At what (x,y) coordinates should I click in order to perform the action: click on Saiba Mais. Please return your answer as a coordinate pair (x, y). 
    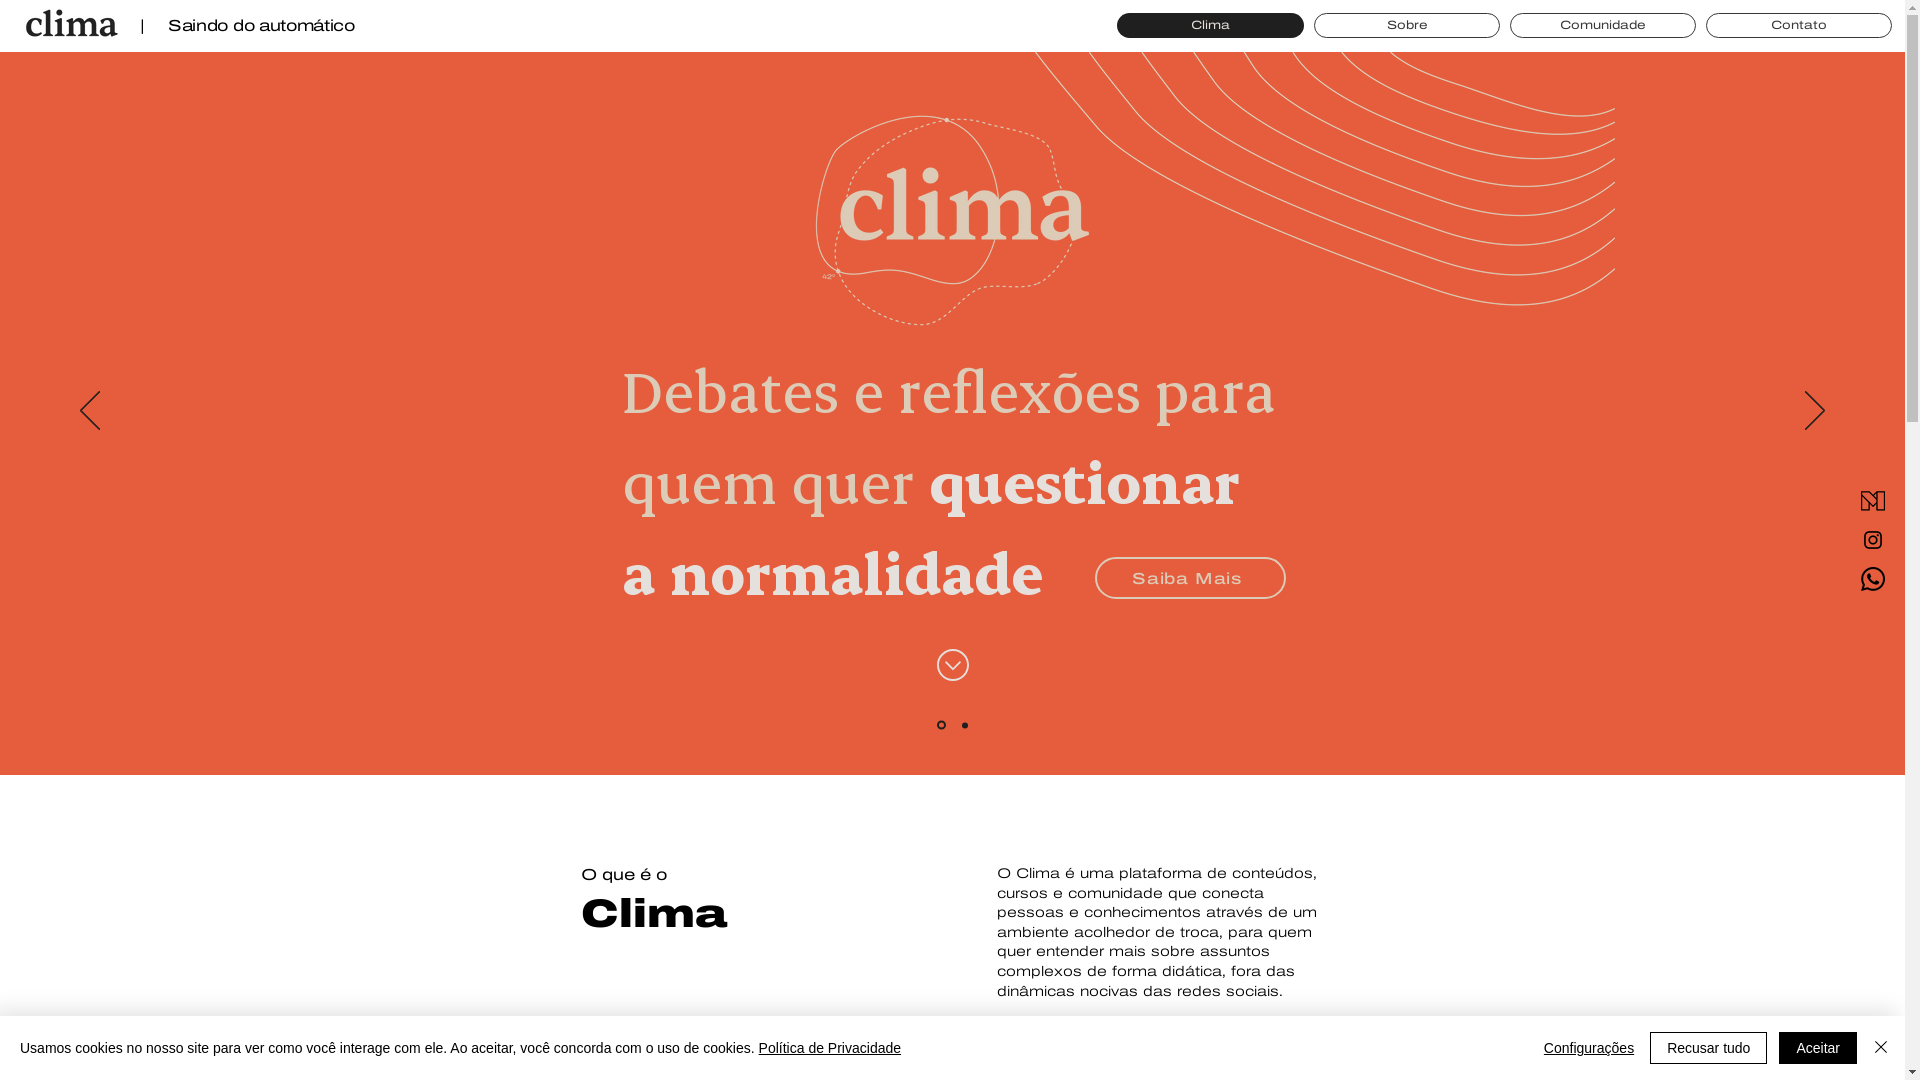
    Looking at the image, I should click on (1073, 1055).